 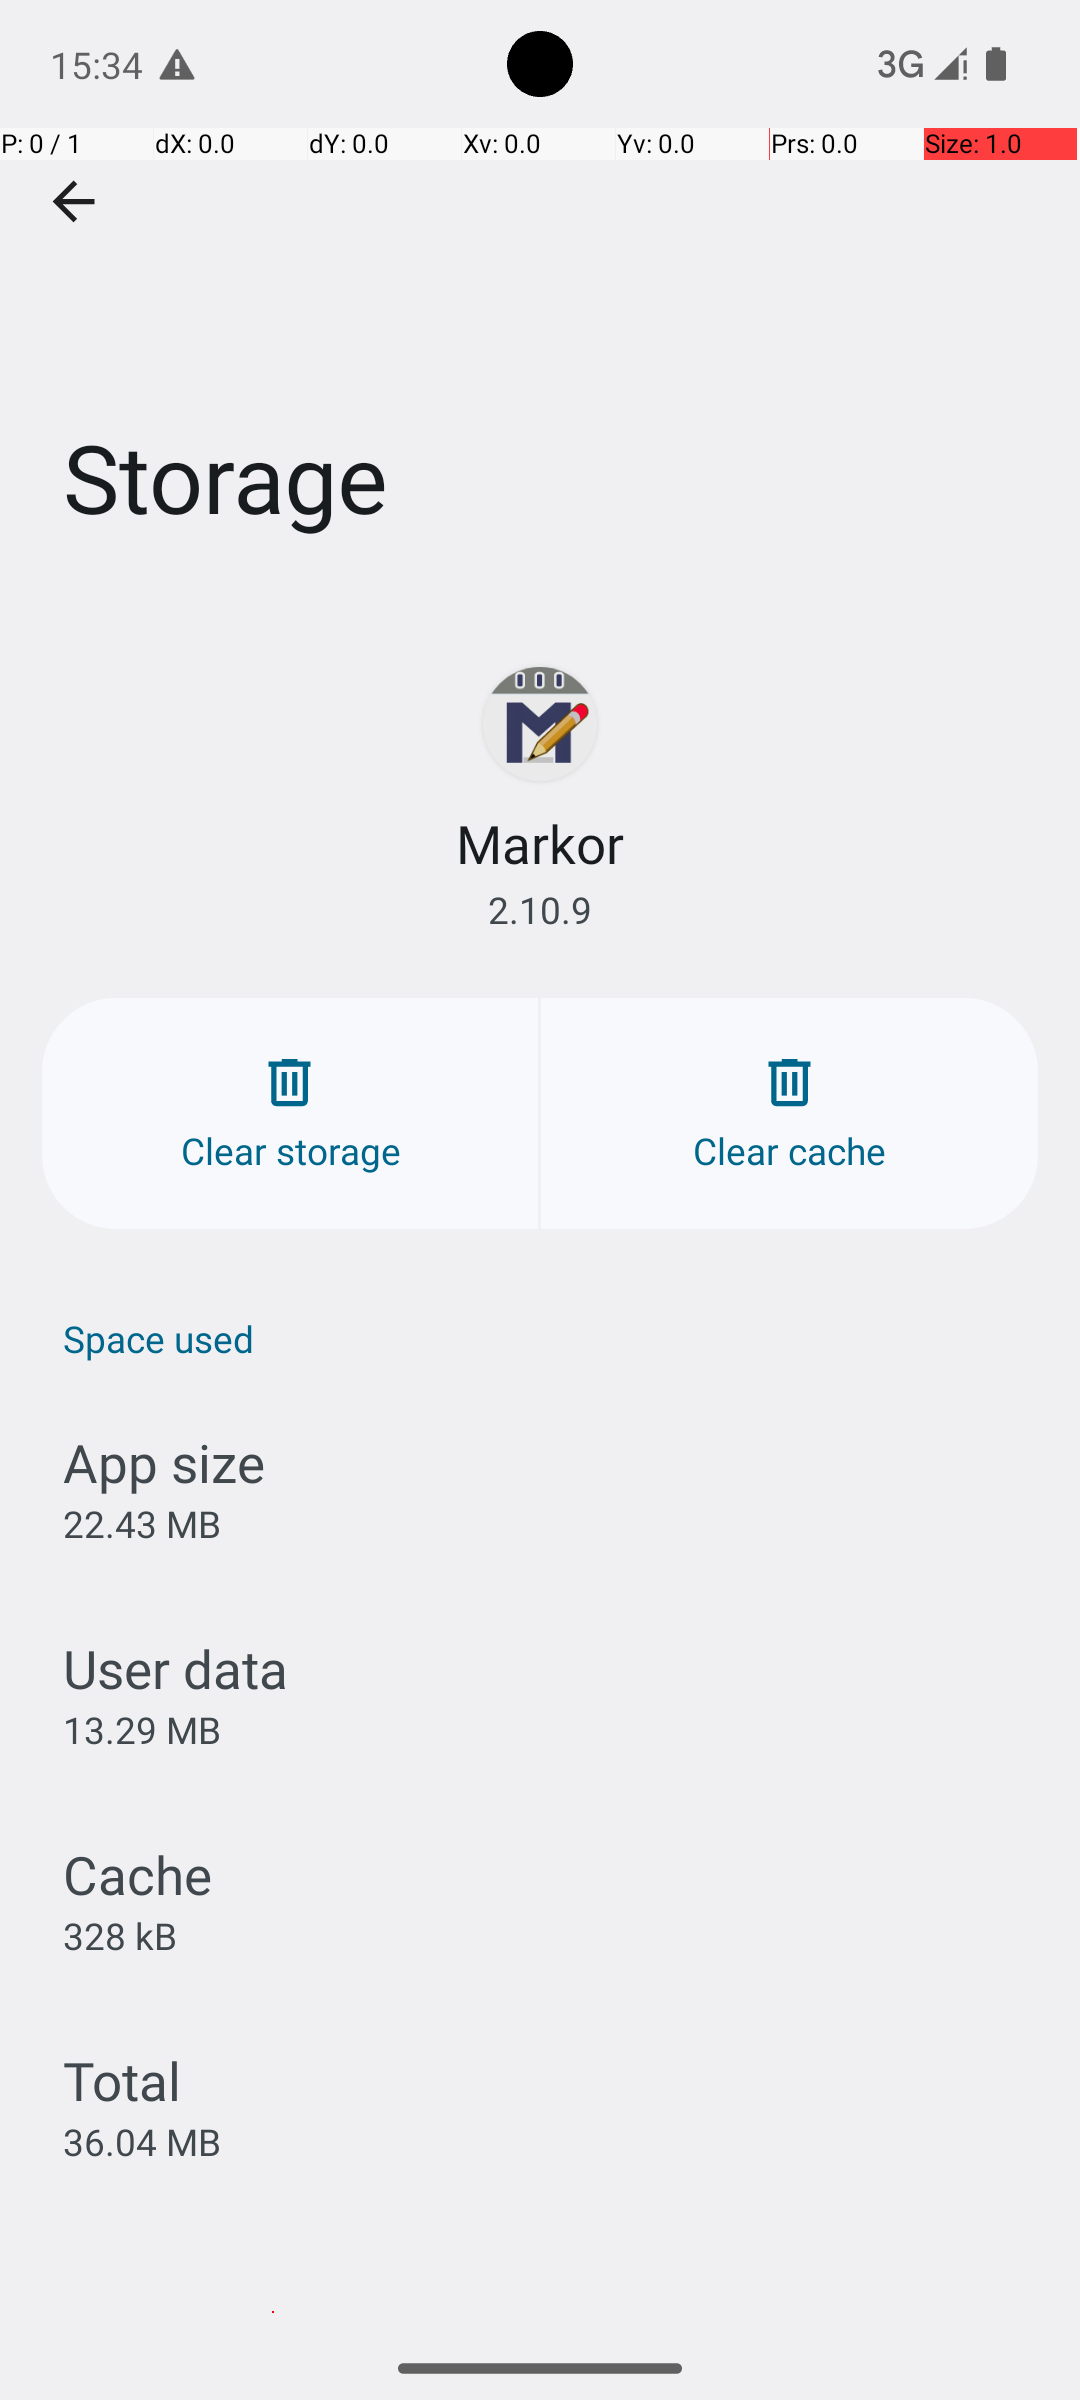 What do you see at coordinates (540, 910) in the screenshot?
I see `2.10.9` at bounding box center [540, 910].